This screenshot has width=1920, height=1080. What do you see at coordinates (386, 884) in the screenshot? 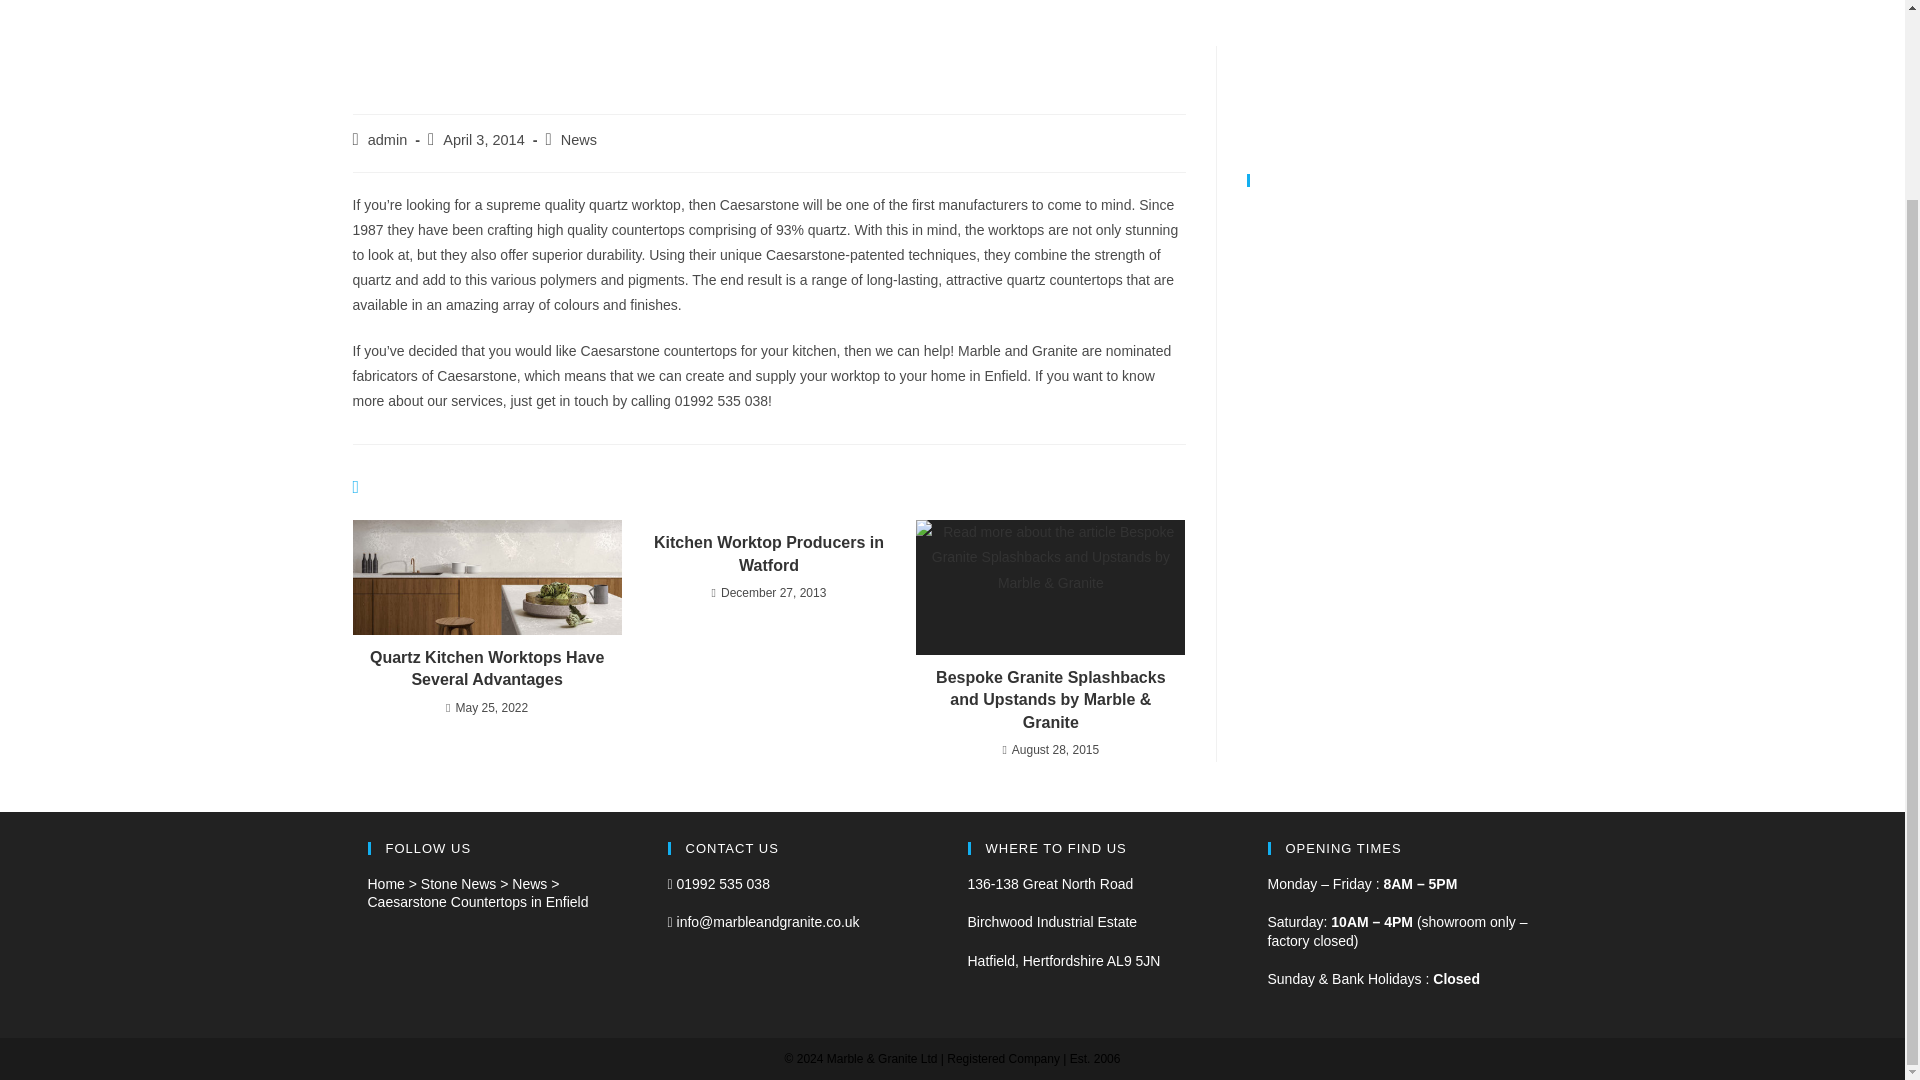
I see `Go to .` at bounding box center [386, 884].